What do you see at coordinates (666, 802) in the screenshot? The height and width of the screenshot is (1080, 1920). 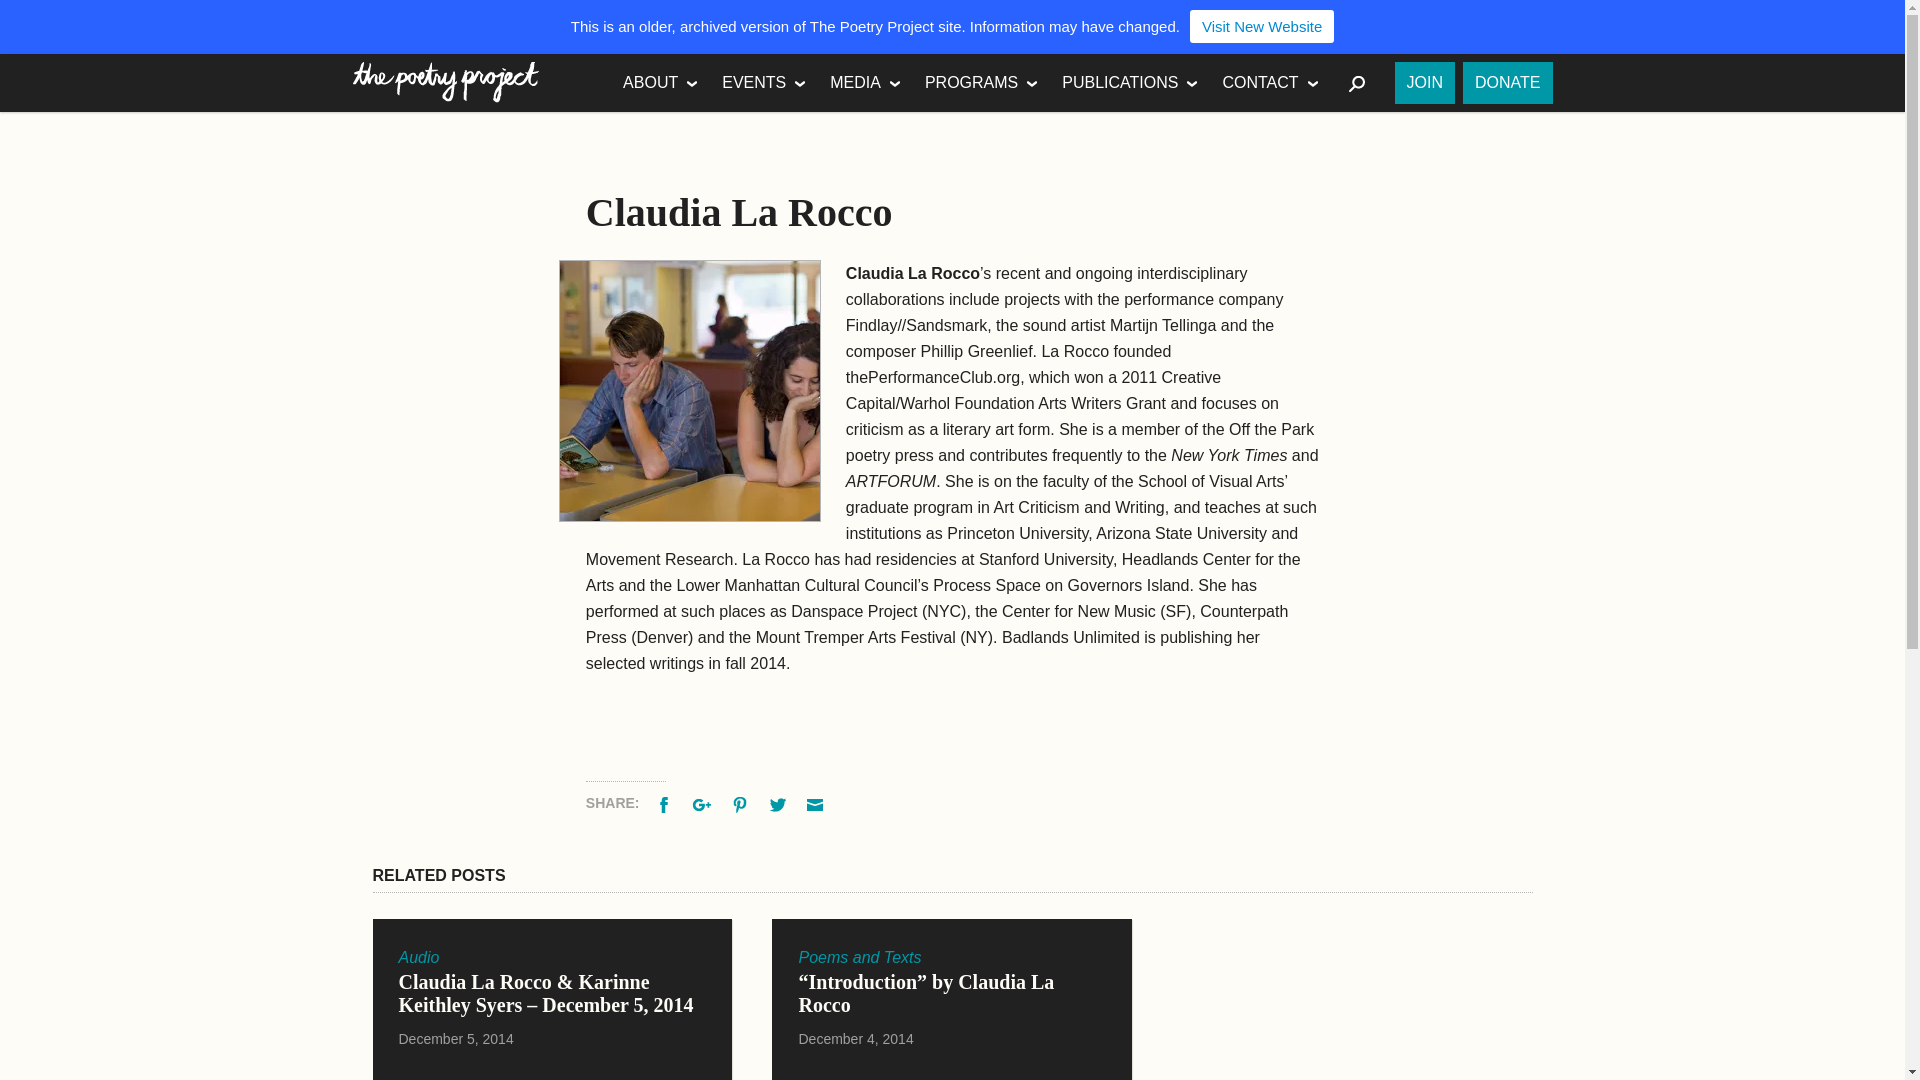 I see `Facebook` at bounding box center [666, 802].